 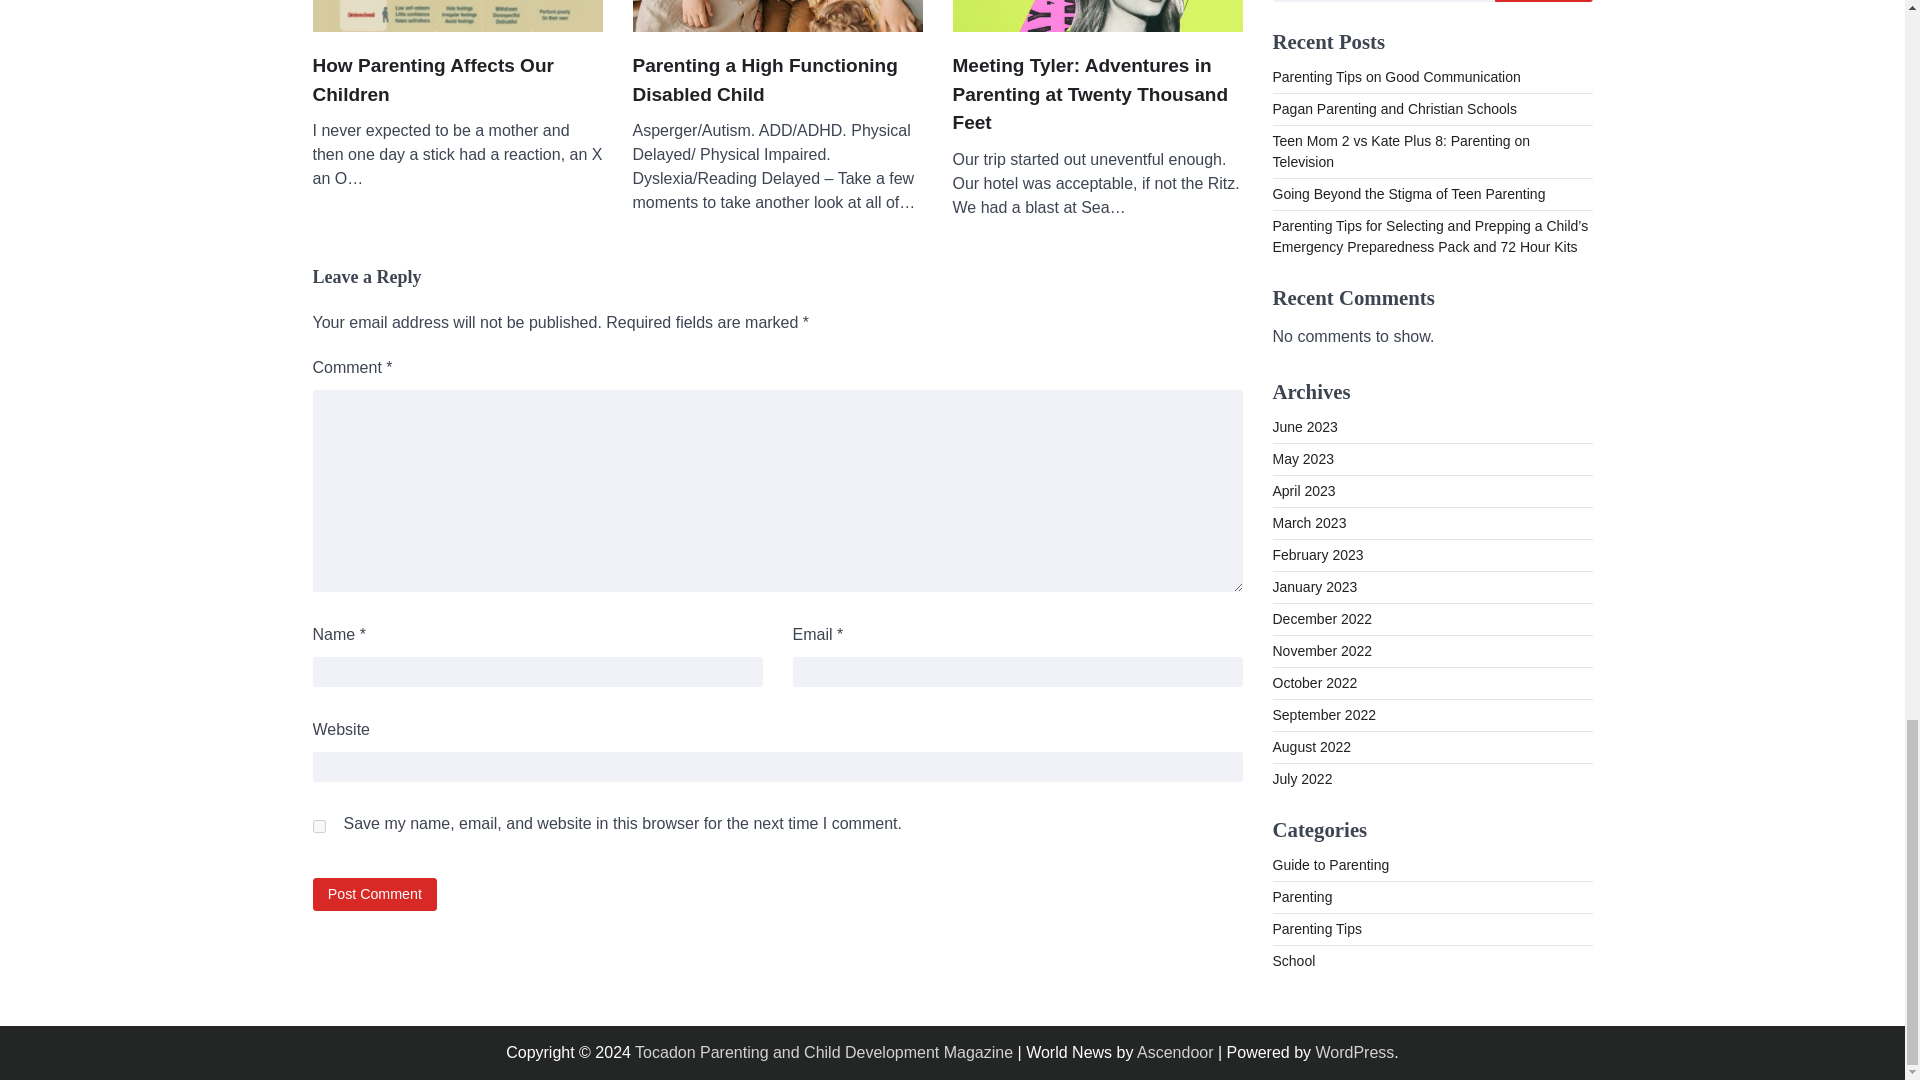 What do you see at coordinates (374, 894) in the screenshot?
I see `Post Comment` at bounding box center [374, 894].